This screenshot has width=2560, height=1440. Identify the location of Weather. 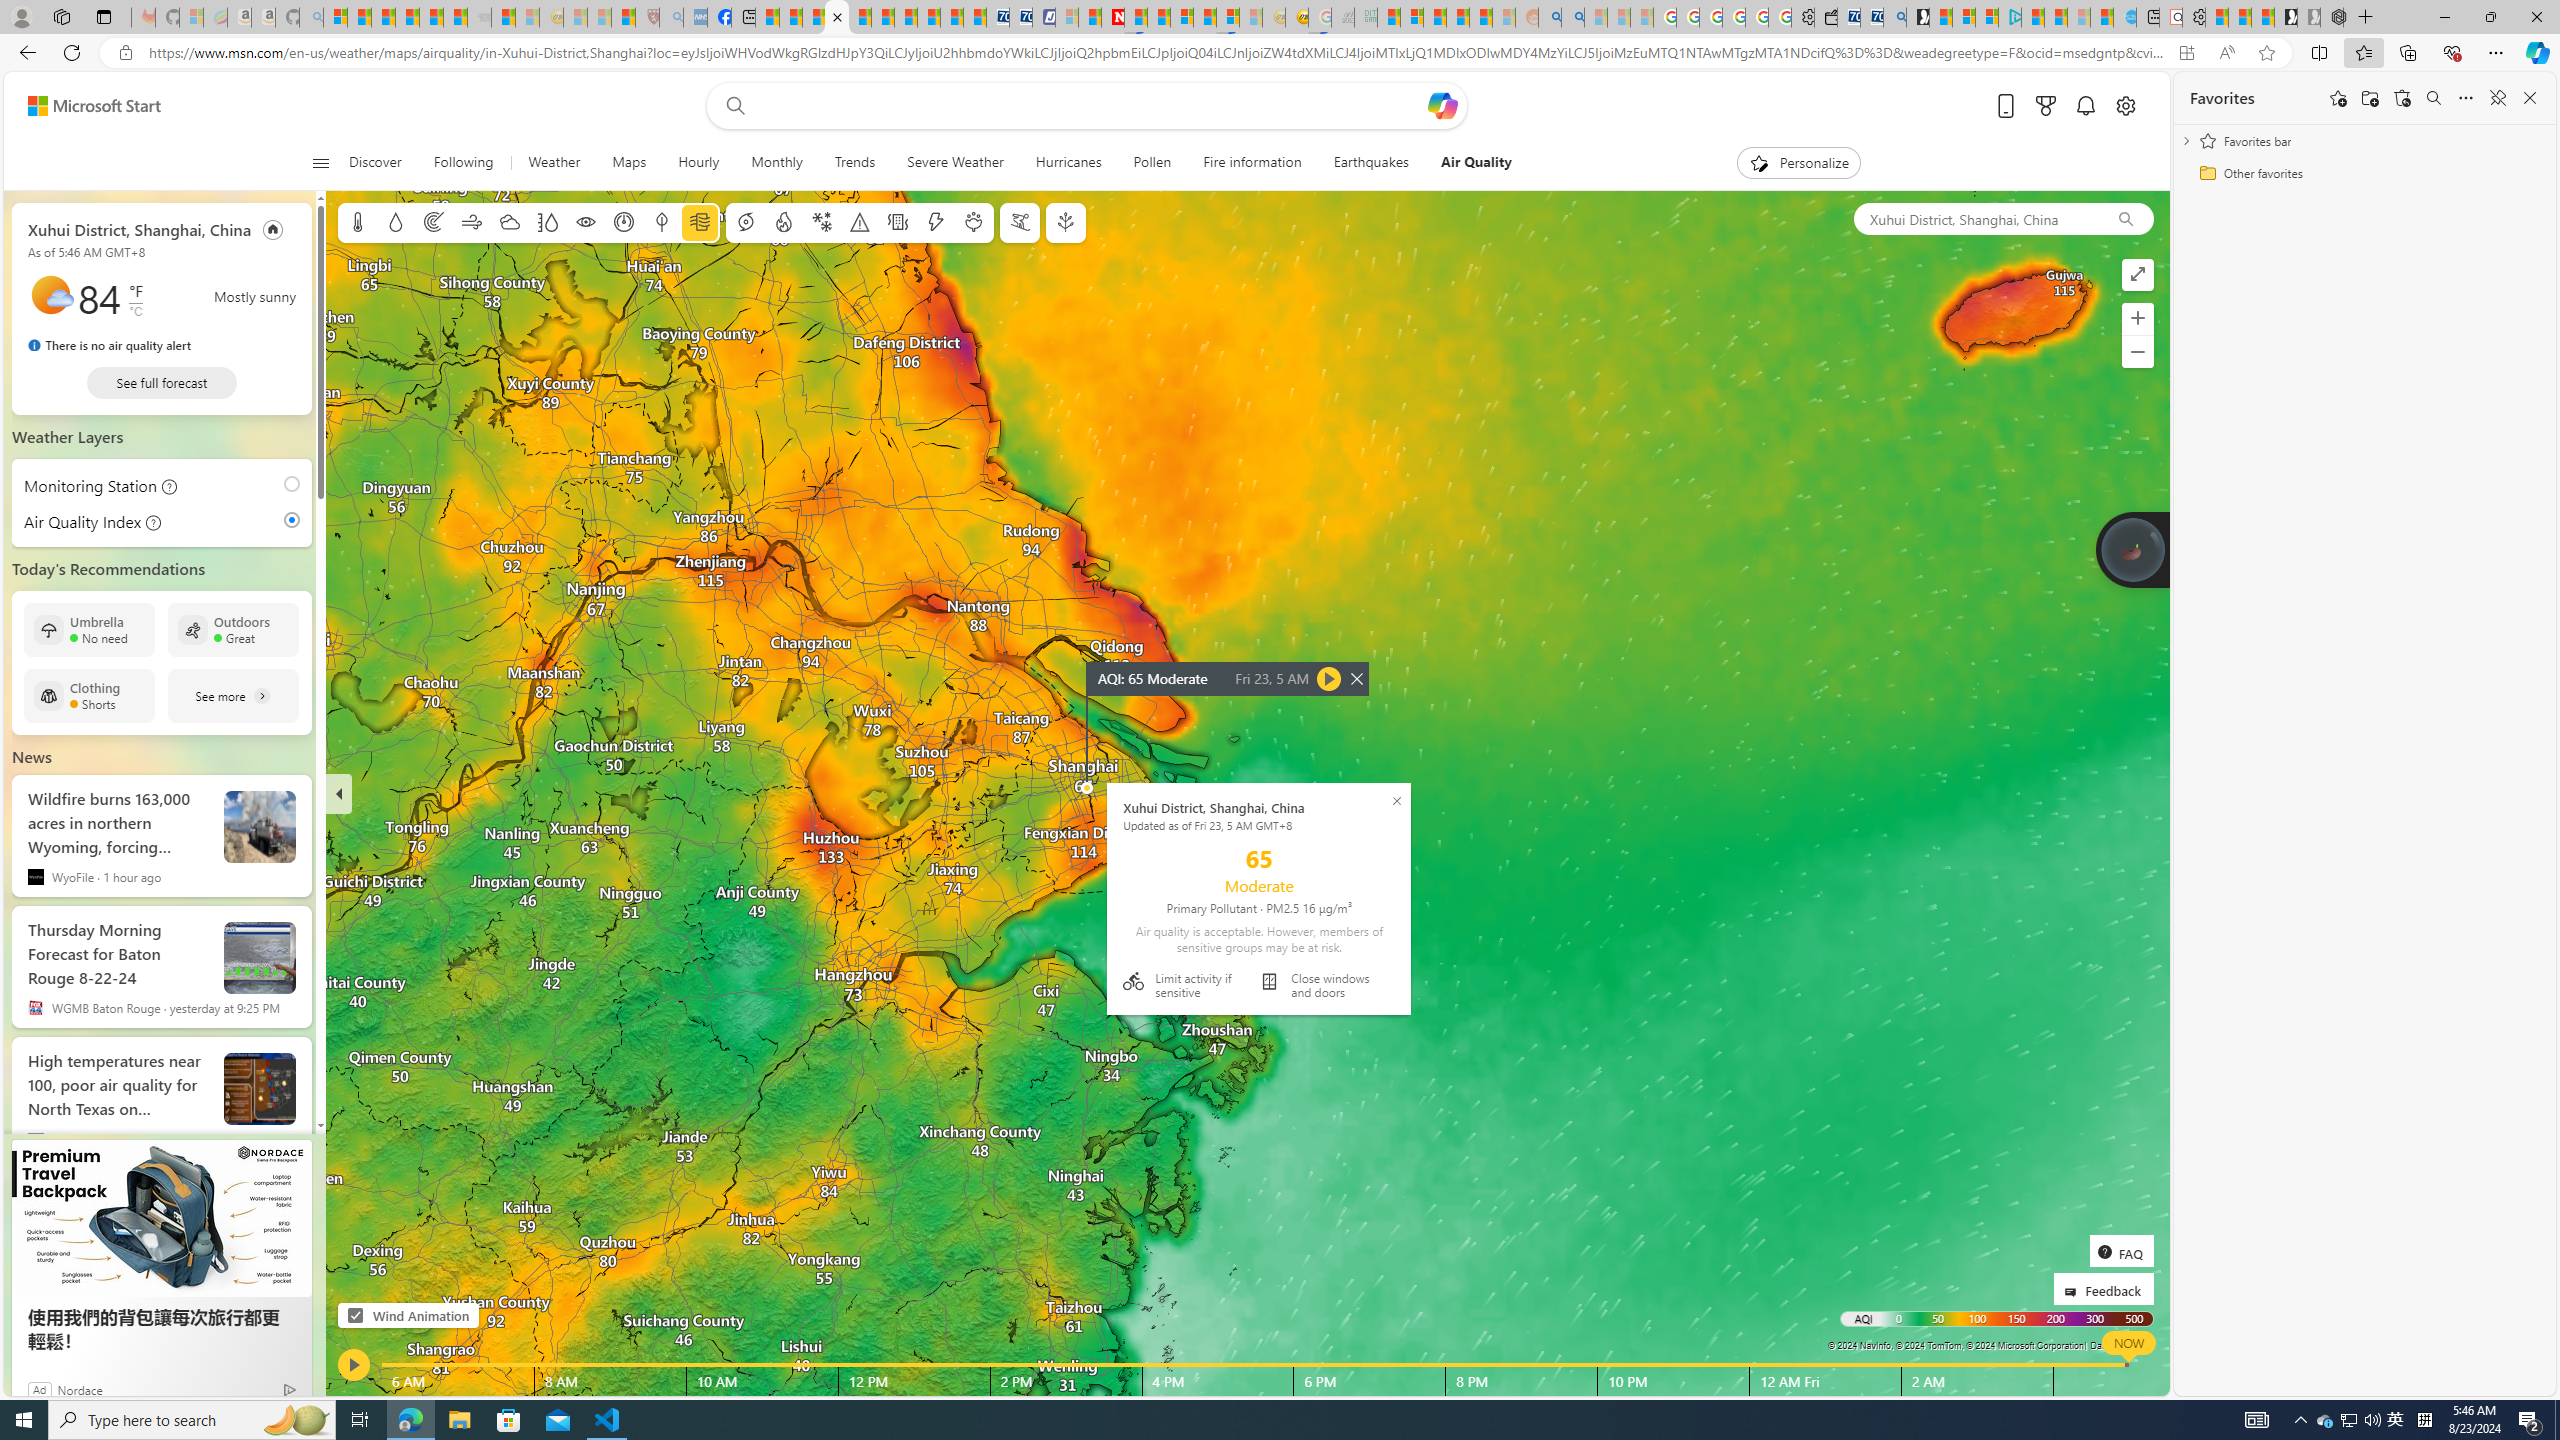
(554, 163).